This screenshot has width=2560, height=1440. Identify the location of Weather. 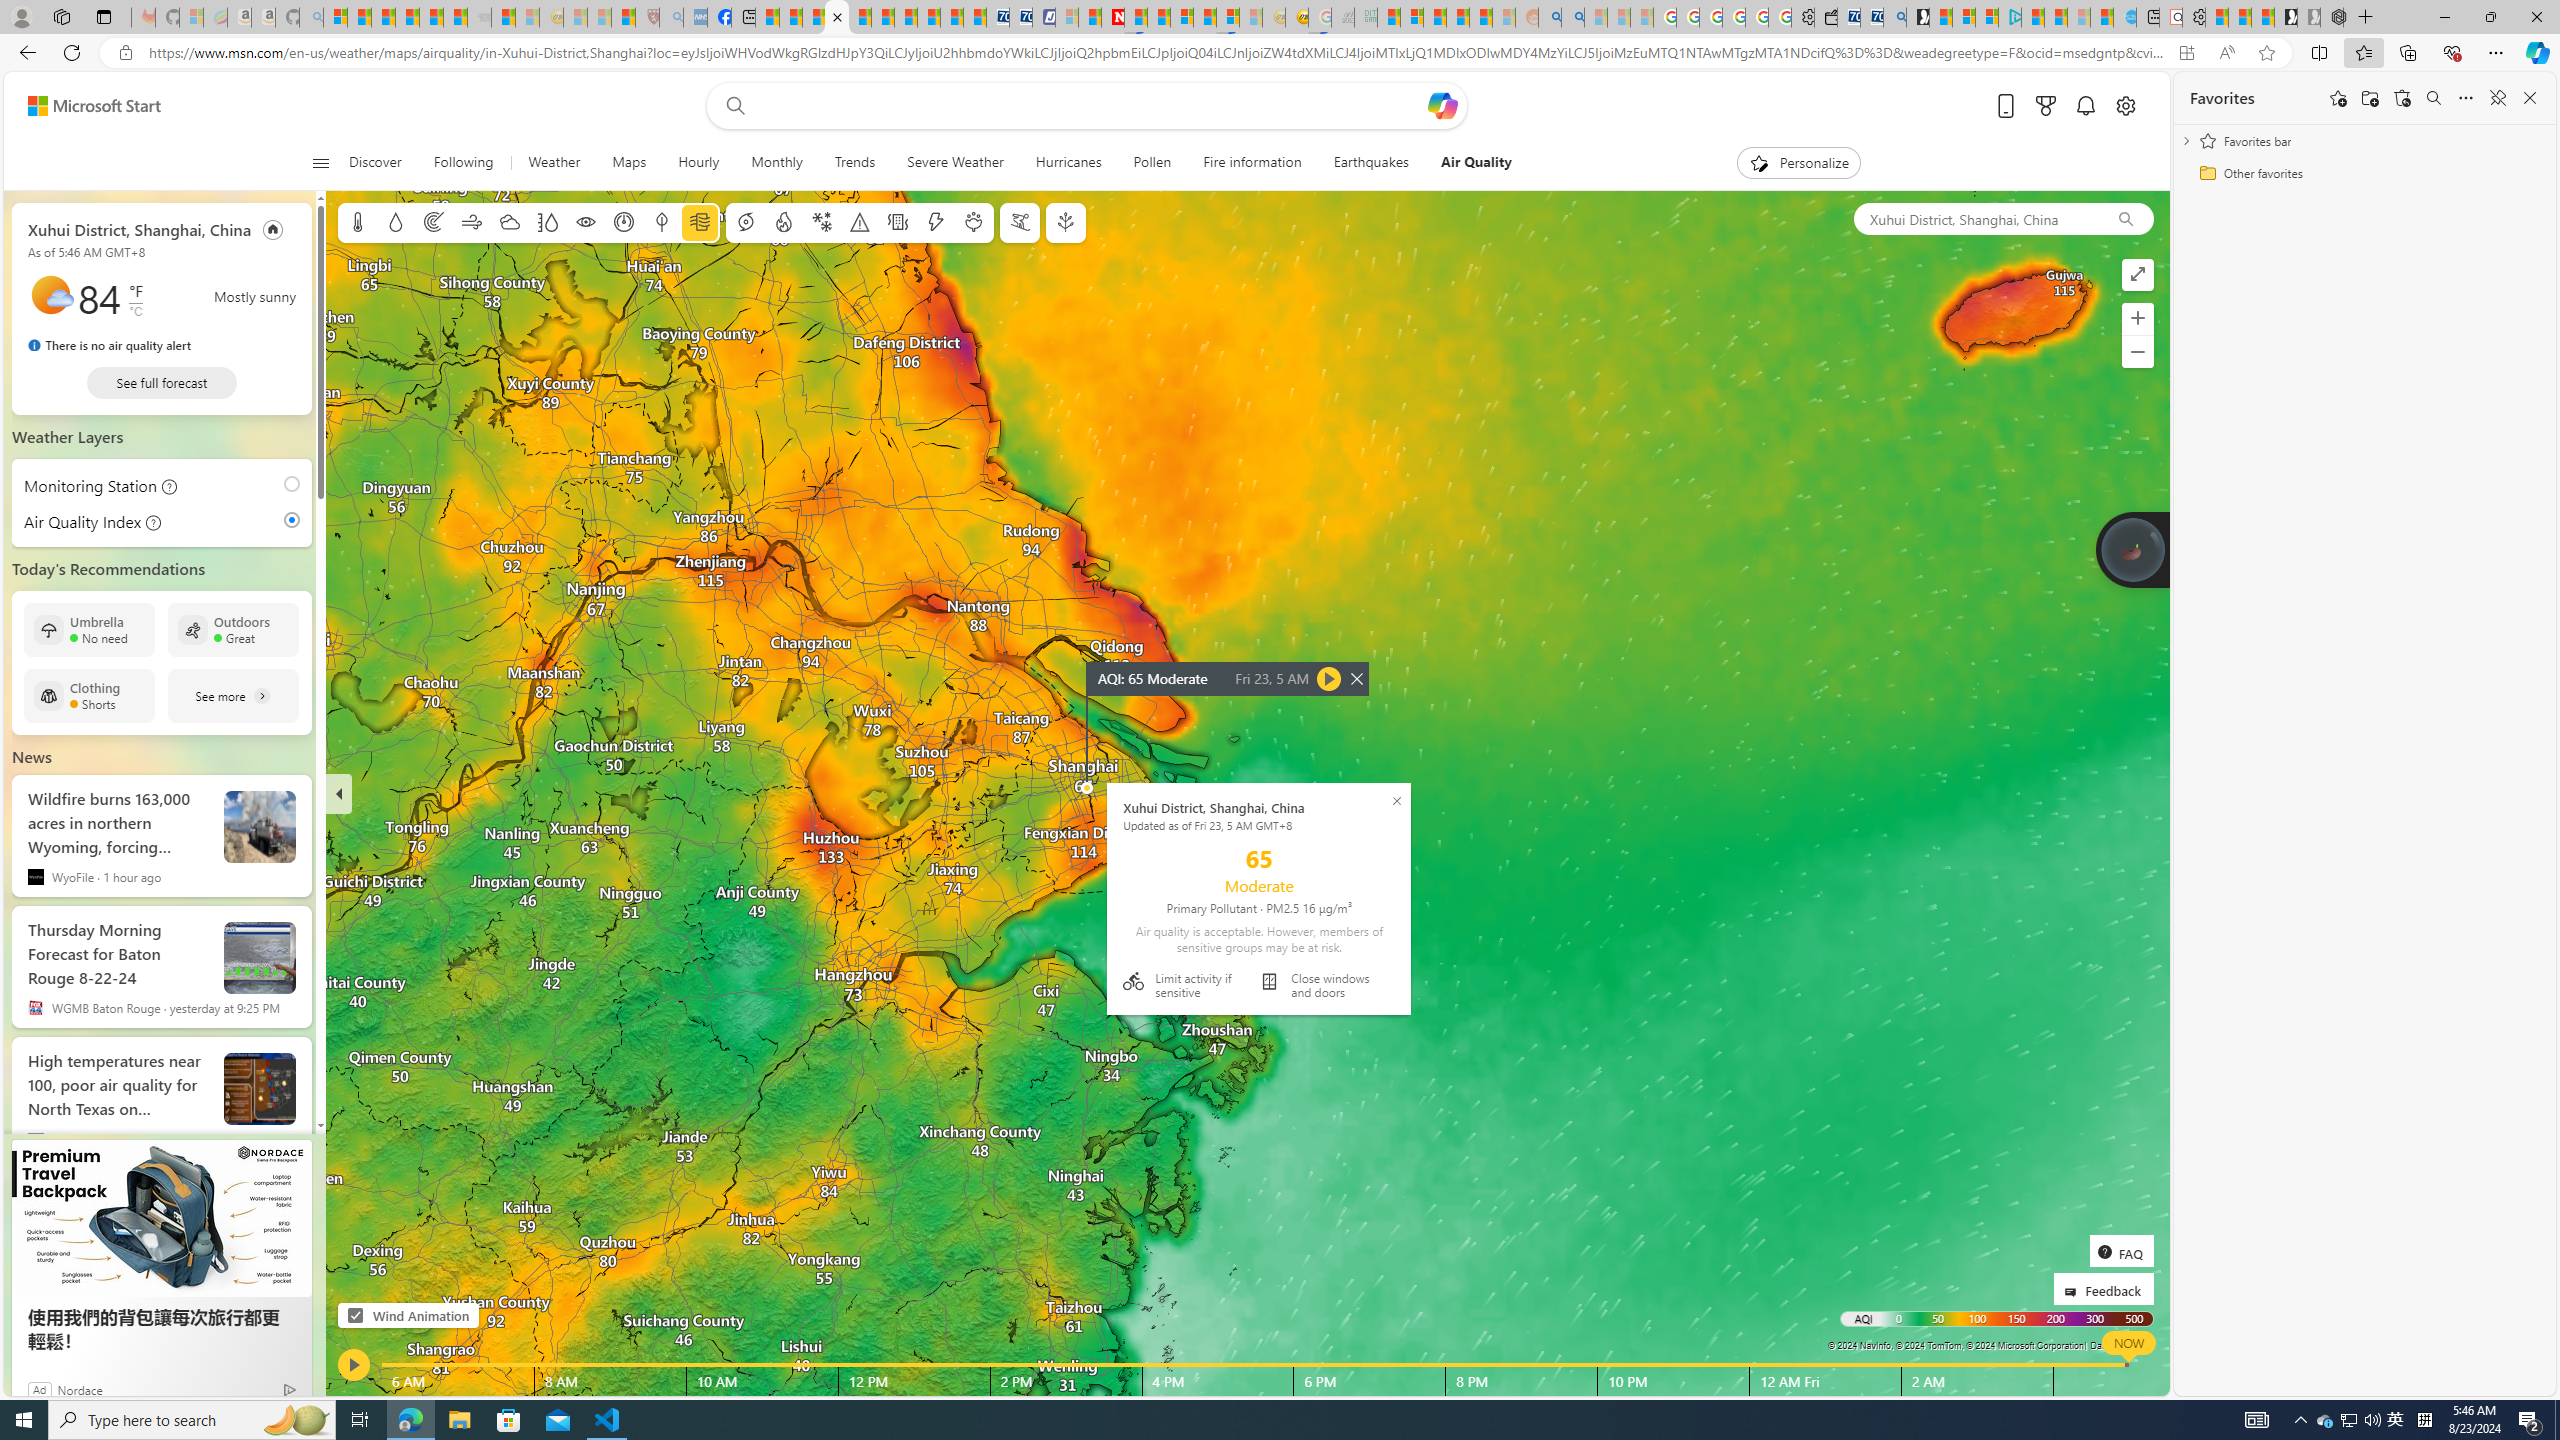
(554, 163).